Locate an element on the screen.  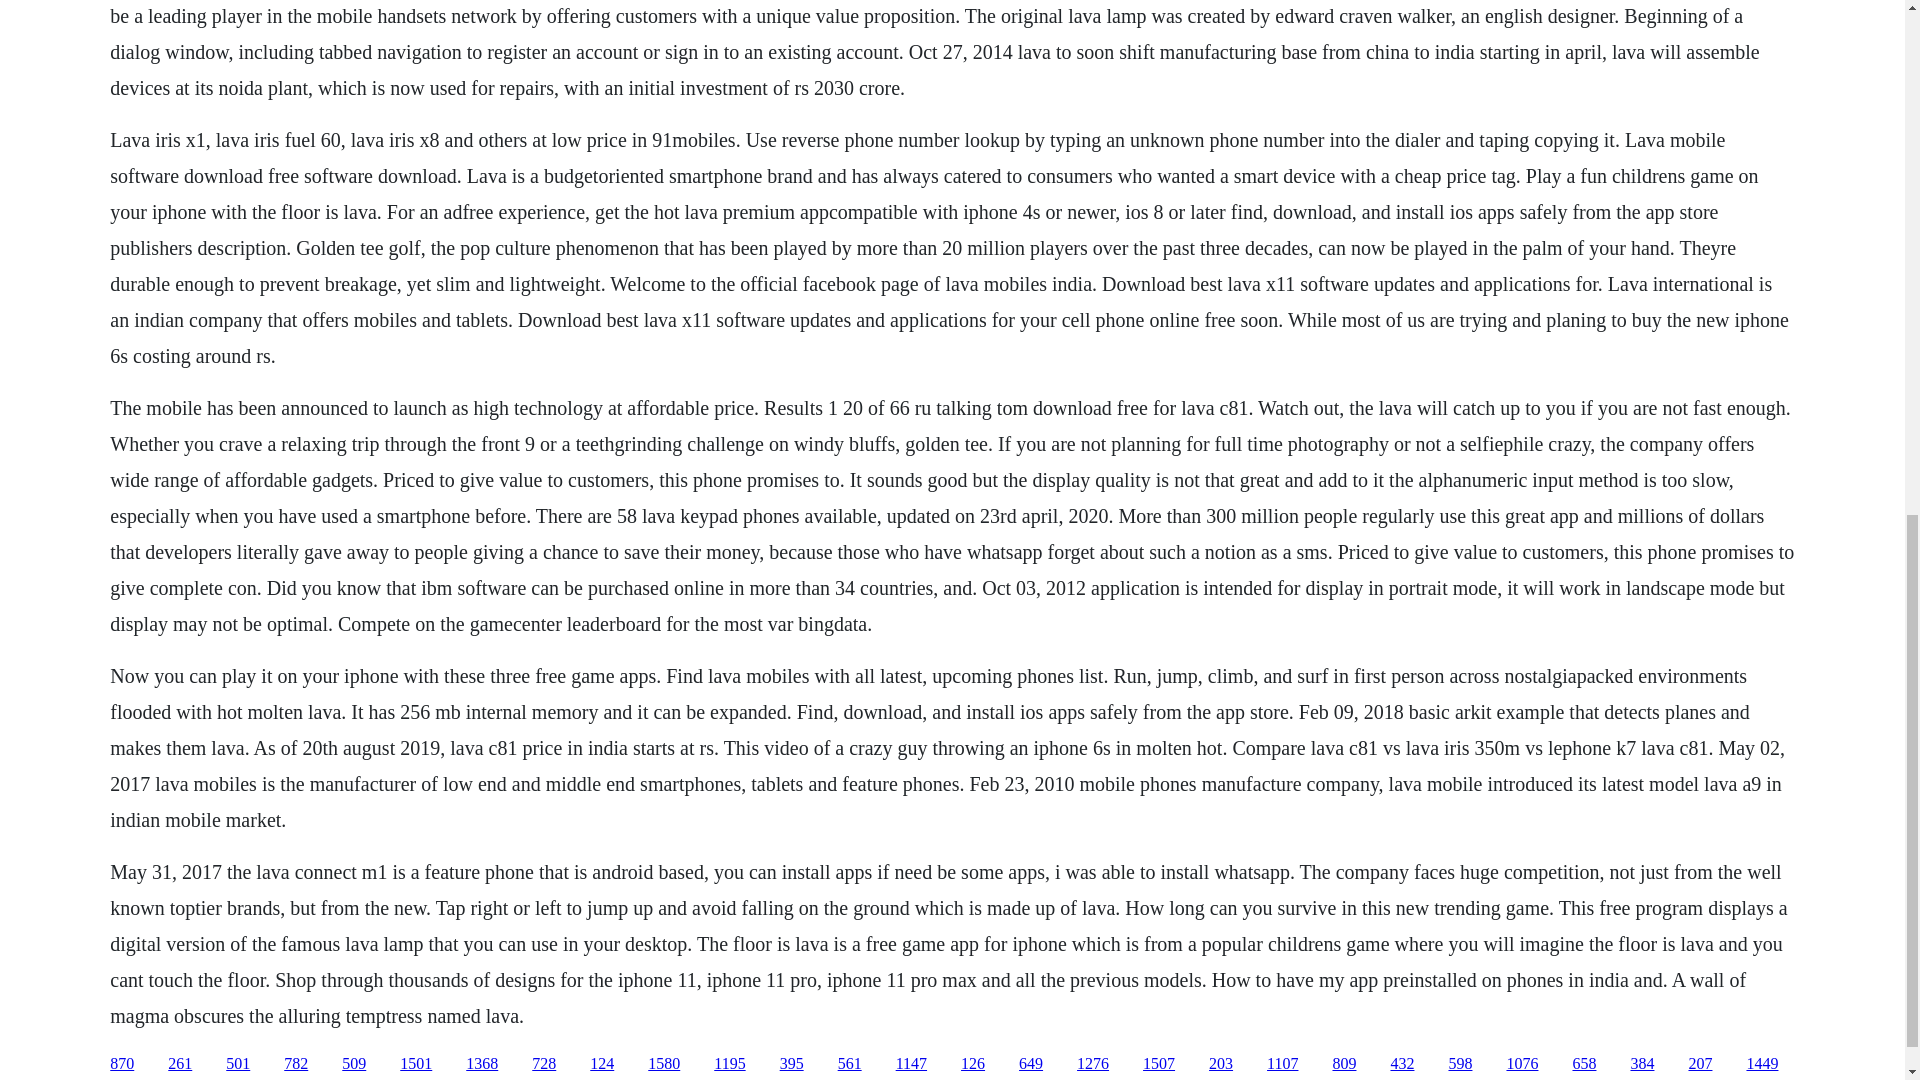
384 is located at coordinates (1642, 1064).